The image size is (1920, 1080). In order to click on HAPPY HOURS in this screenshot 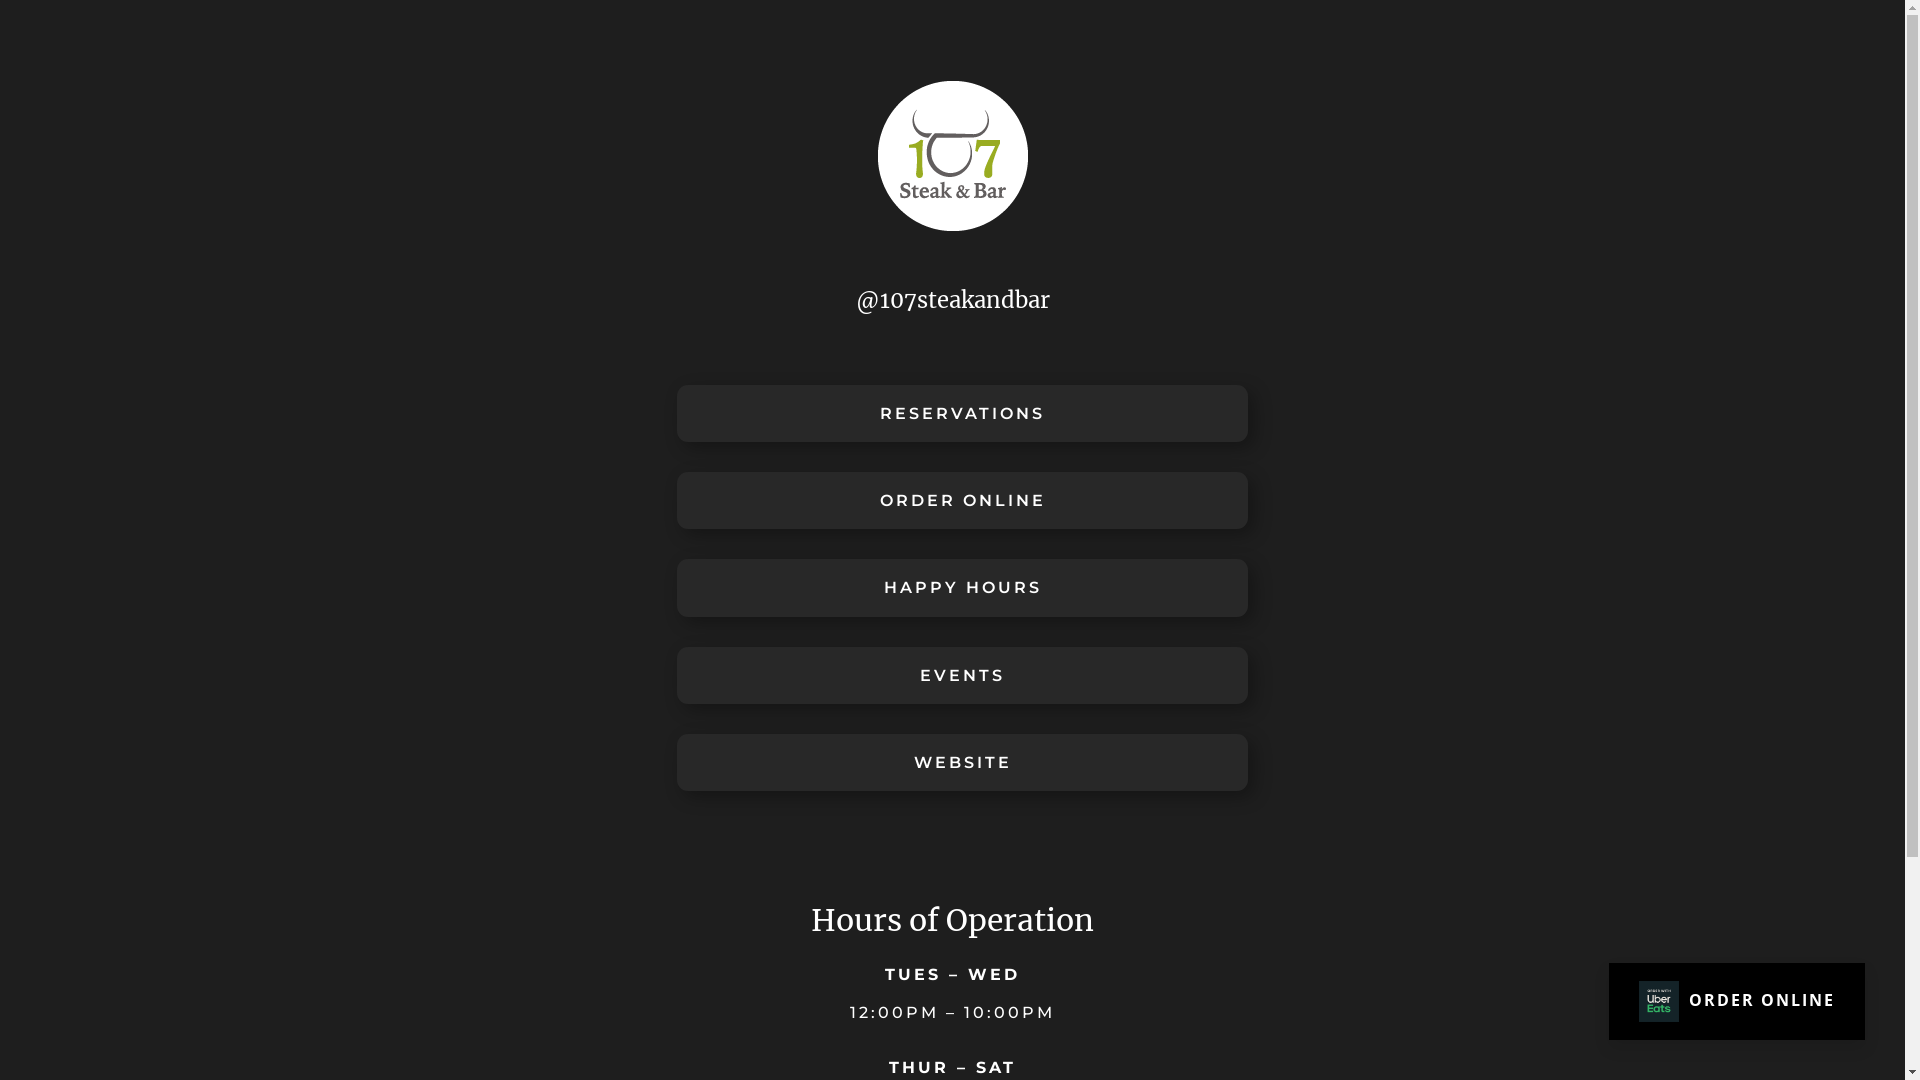, I will do `click(963, 588)`.